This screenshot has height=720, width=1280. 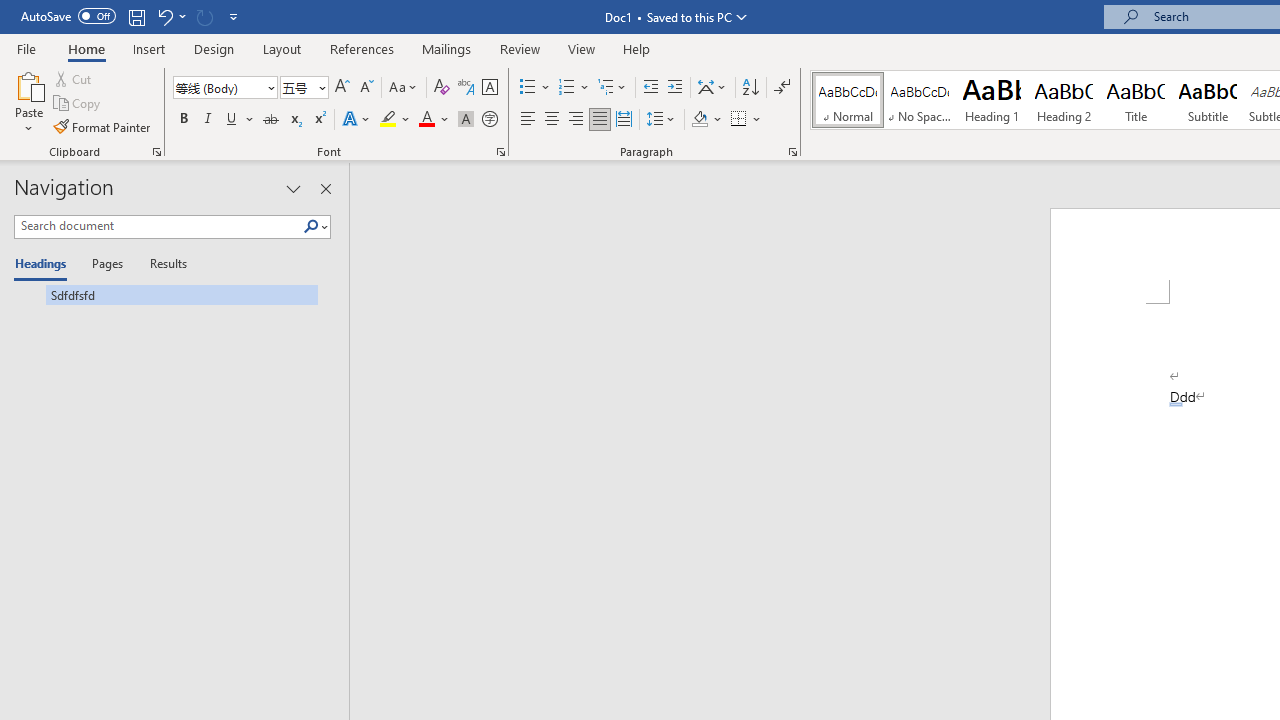 What do you see at coordinates (105, 264) in the screenshot?
I see `Pages` at bounding box center [105, 264].